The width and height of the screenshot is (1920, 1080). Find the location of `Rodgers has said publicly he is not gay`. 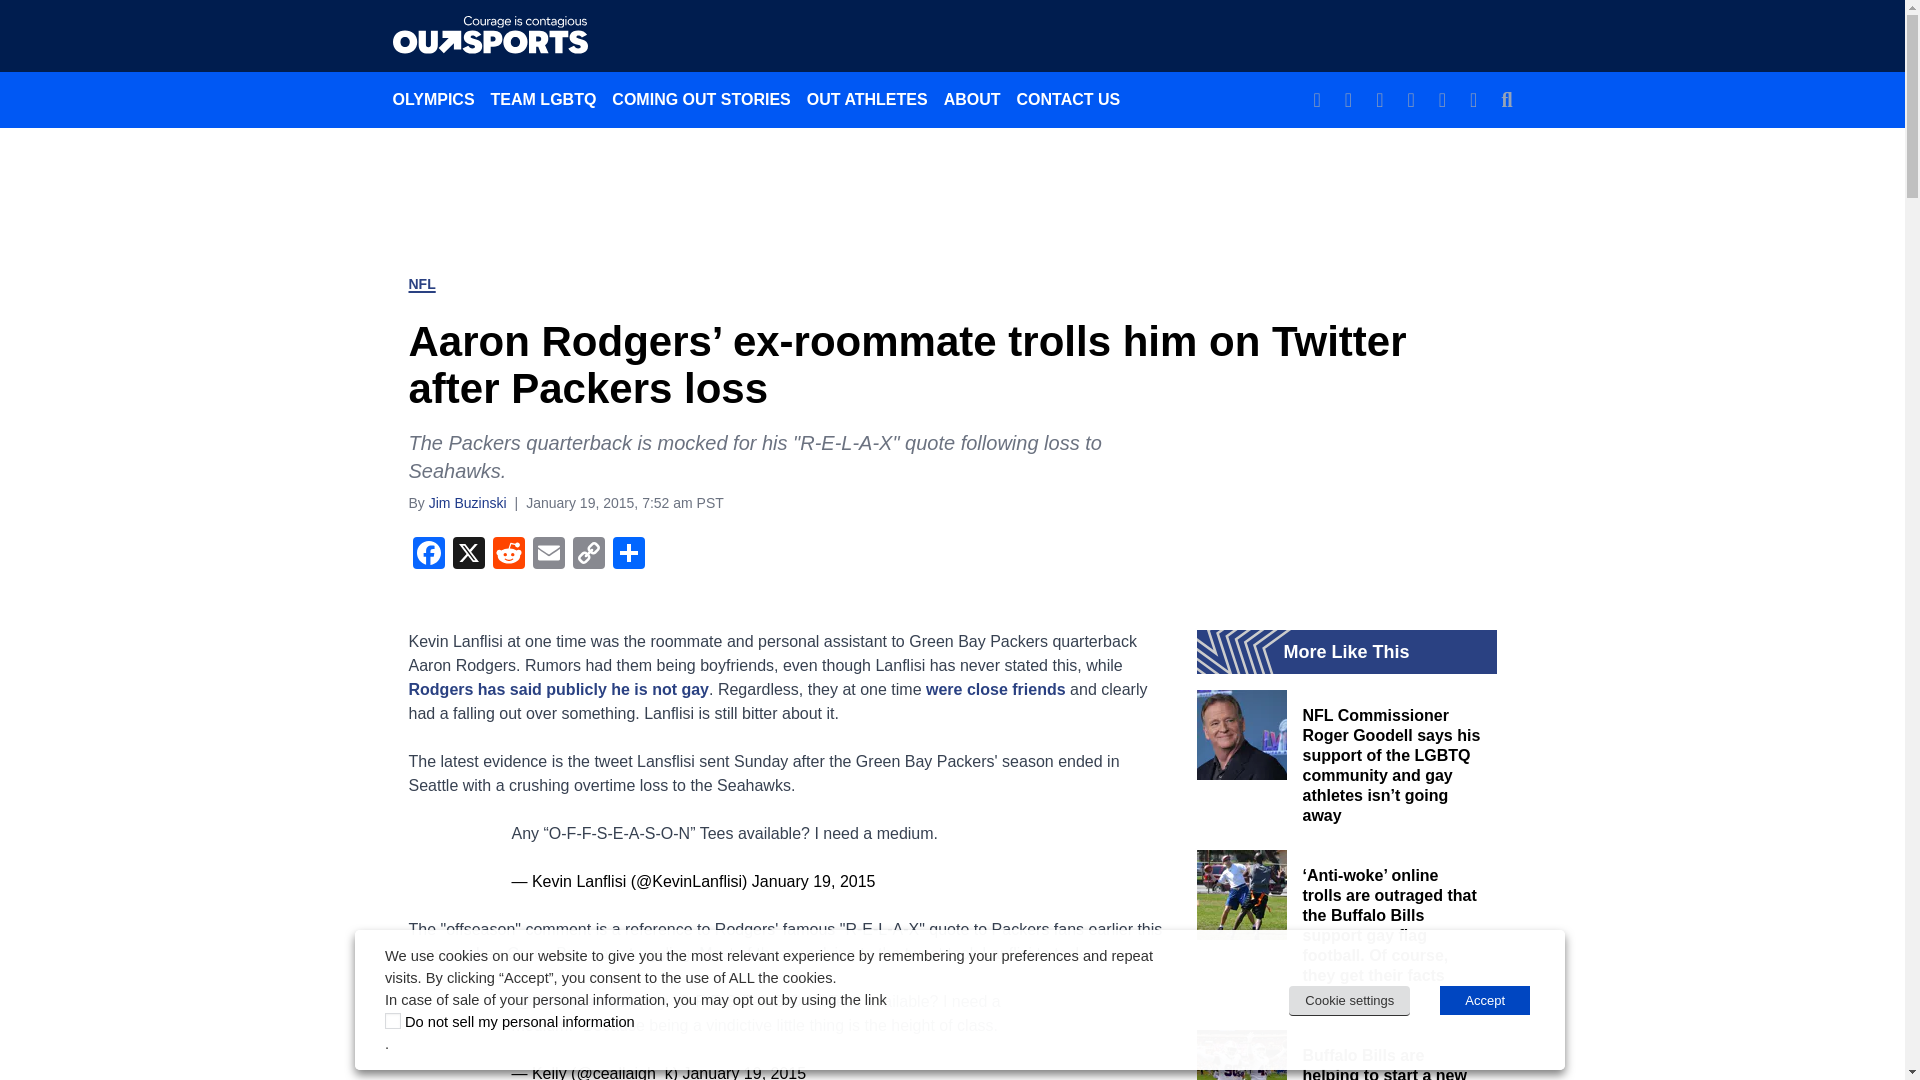

Rodgers has said publicly he is not gay is located at coordinates (558, 688).